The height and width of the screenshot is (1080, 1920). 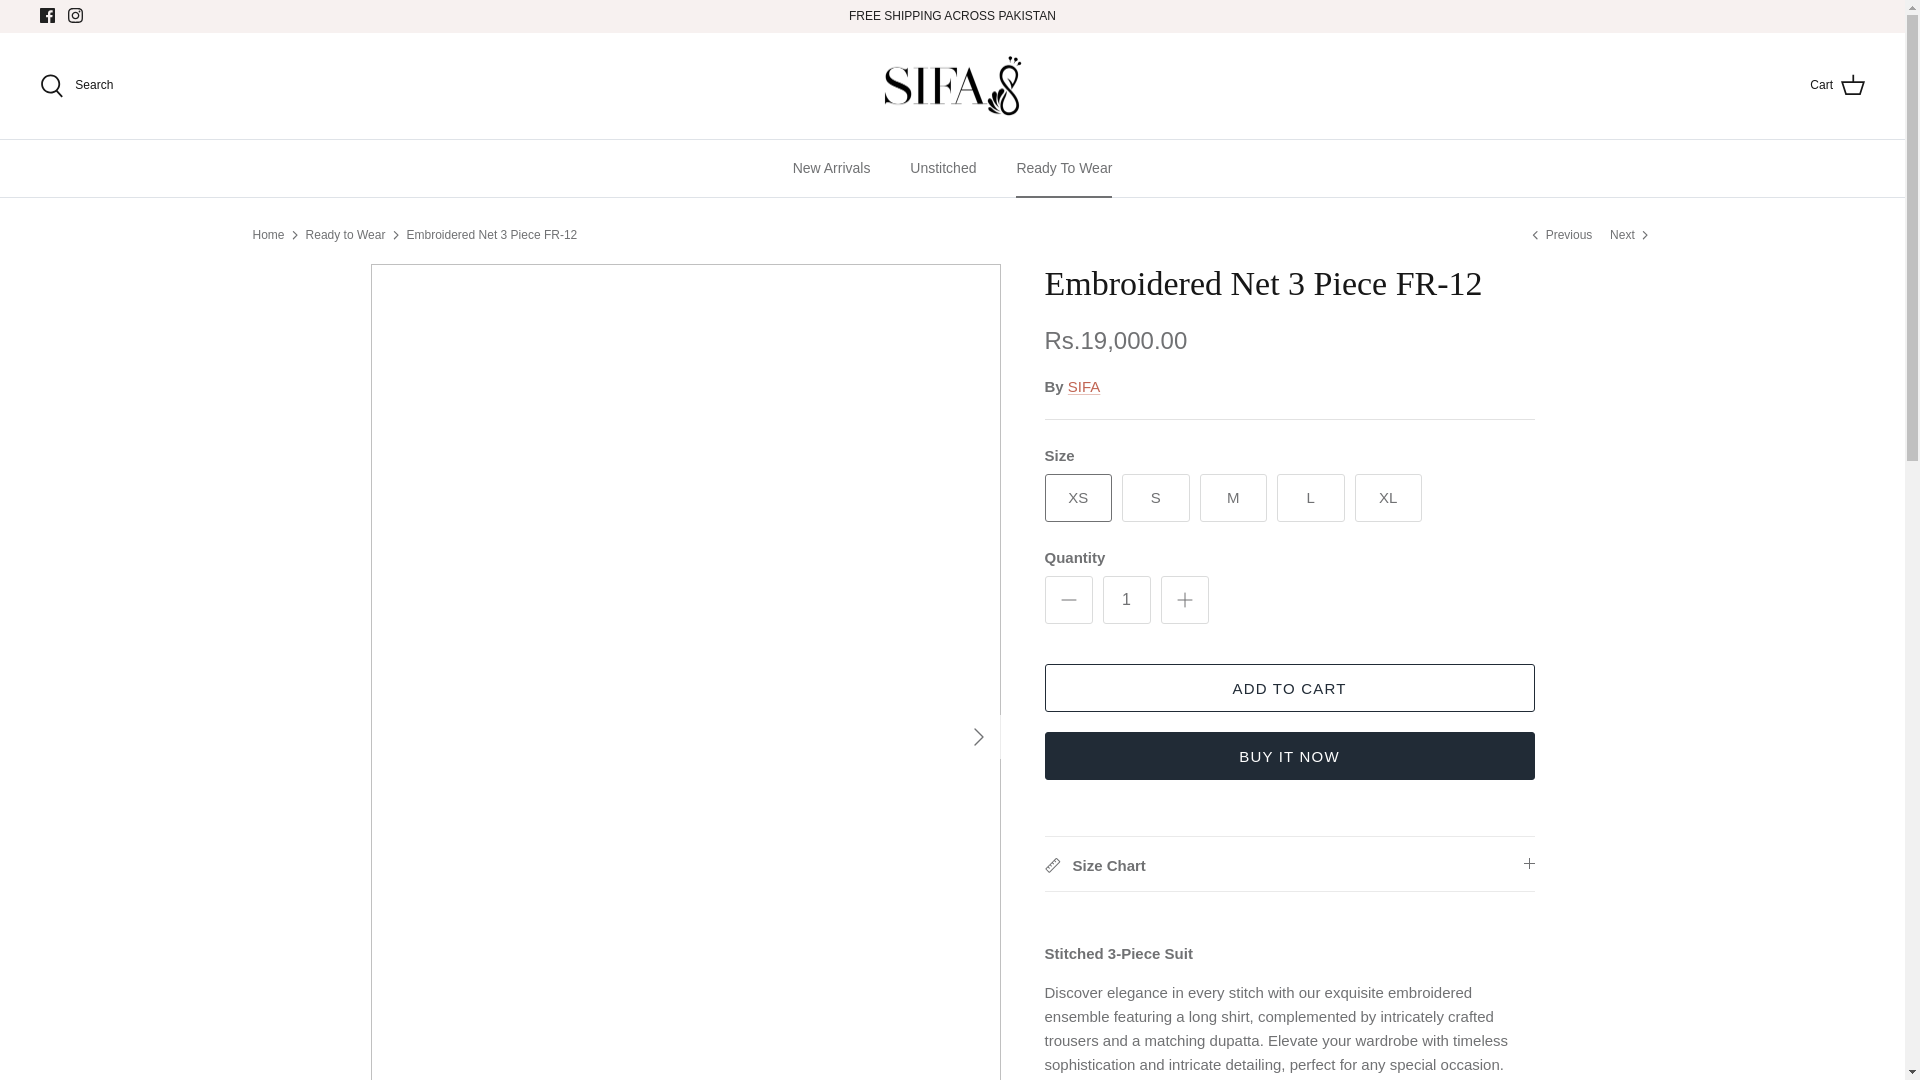 What do you see at coordinates (978, 736) in the screenshot?
I see `RIGHT` at bounding box center [978, 736].